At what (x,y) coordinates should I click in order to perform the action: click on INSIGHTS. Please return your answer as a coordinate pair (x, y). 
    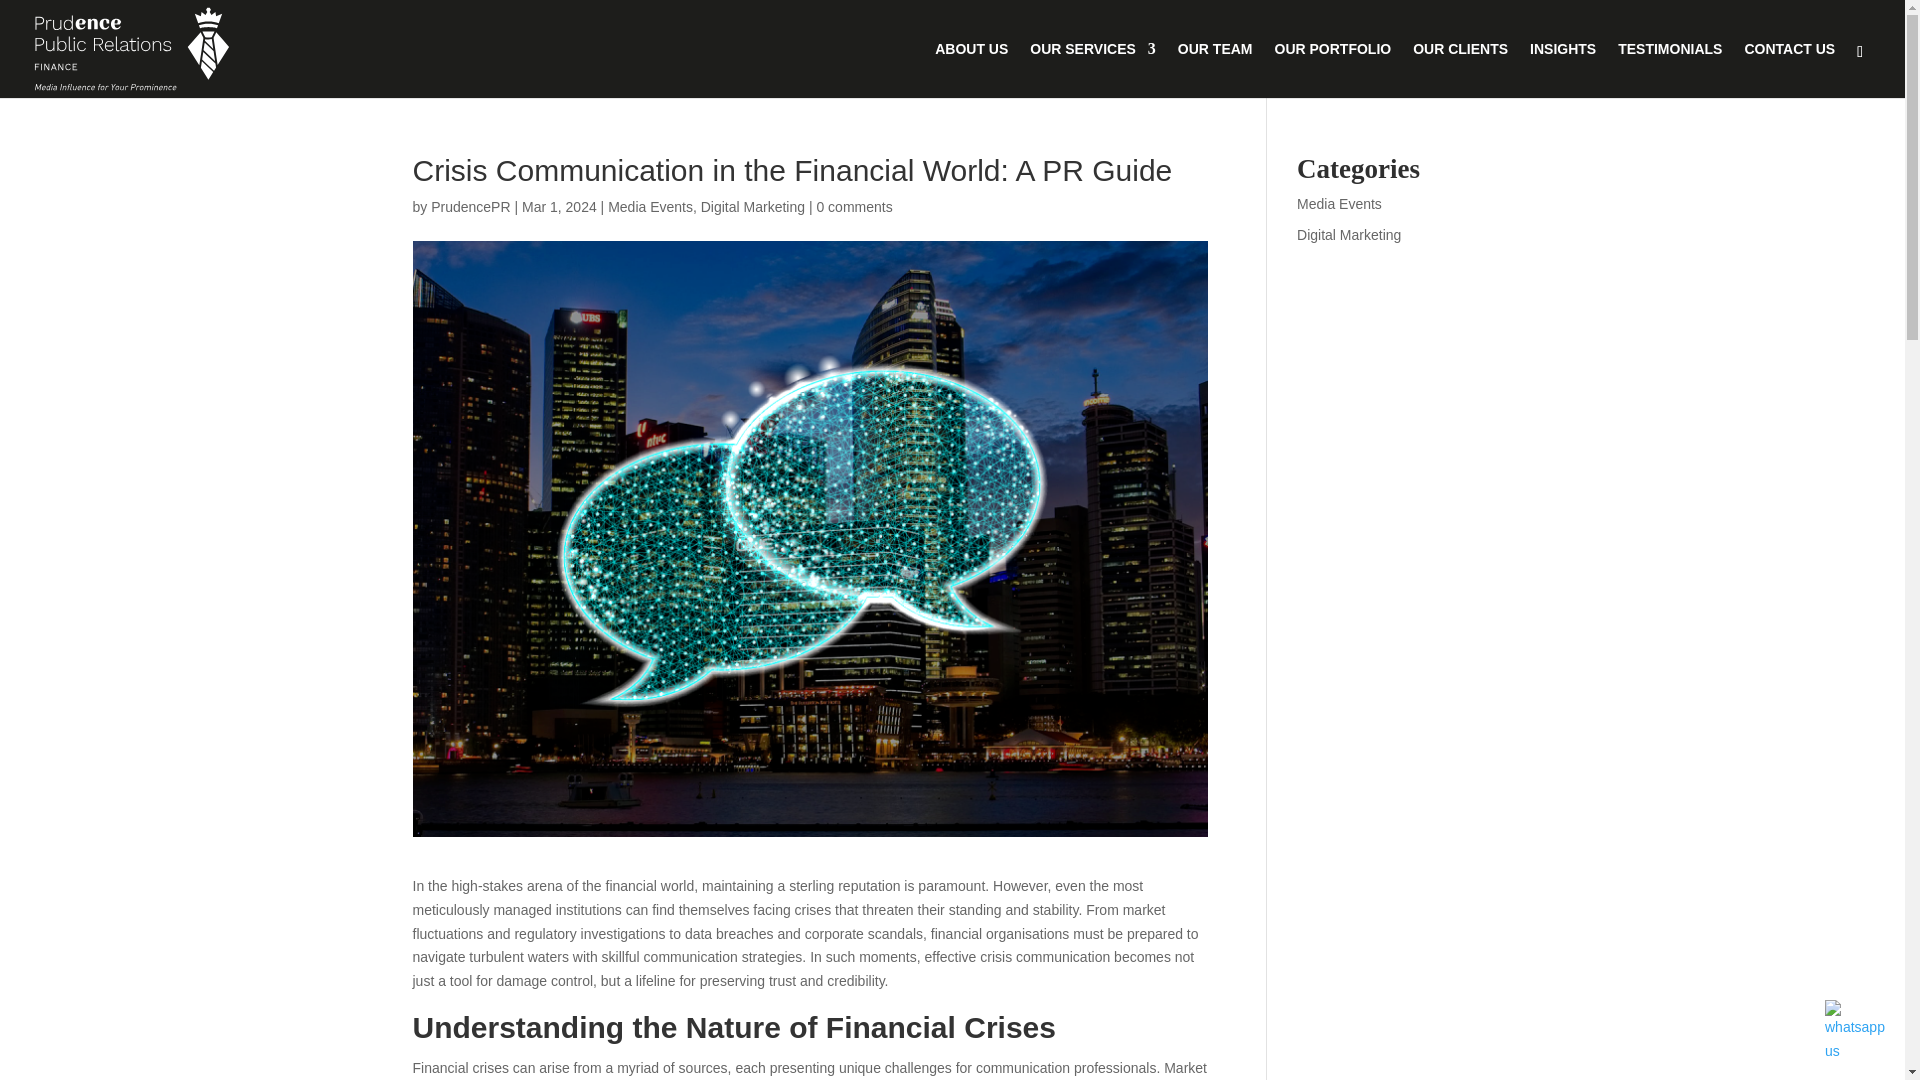
    Looking at the image, I should click on (1562, 70).